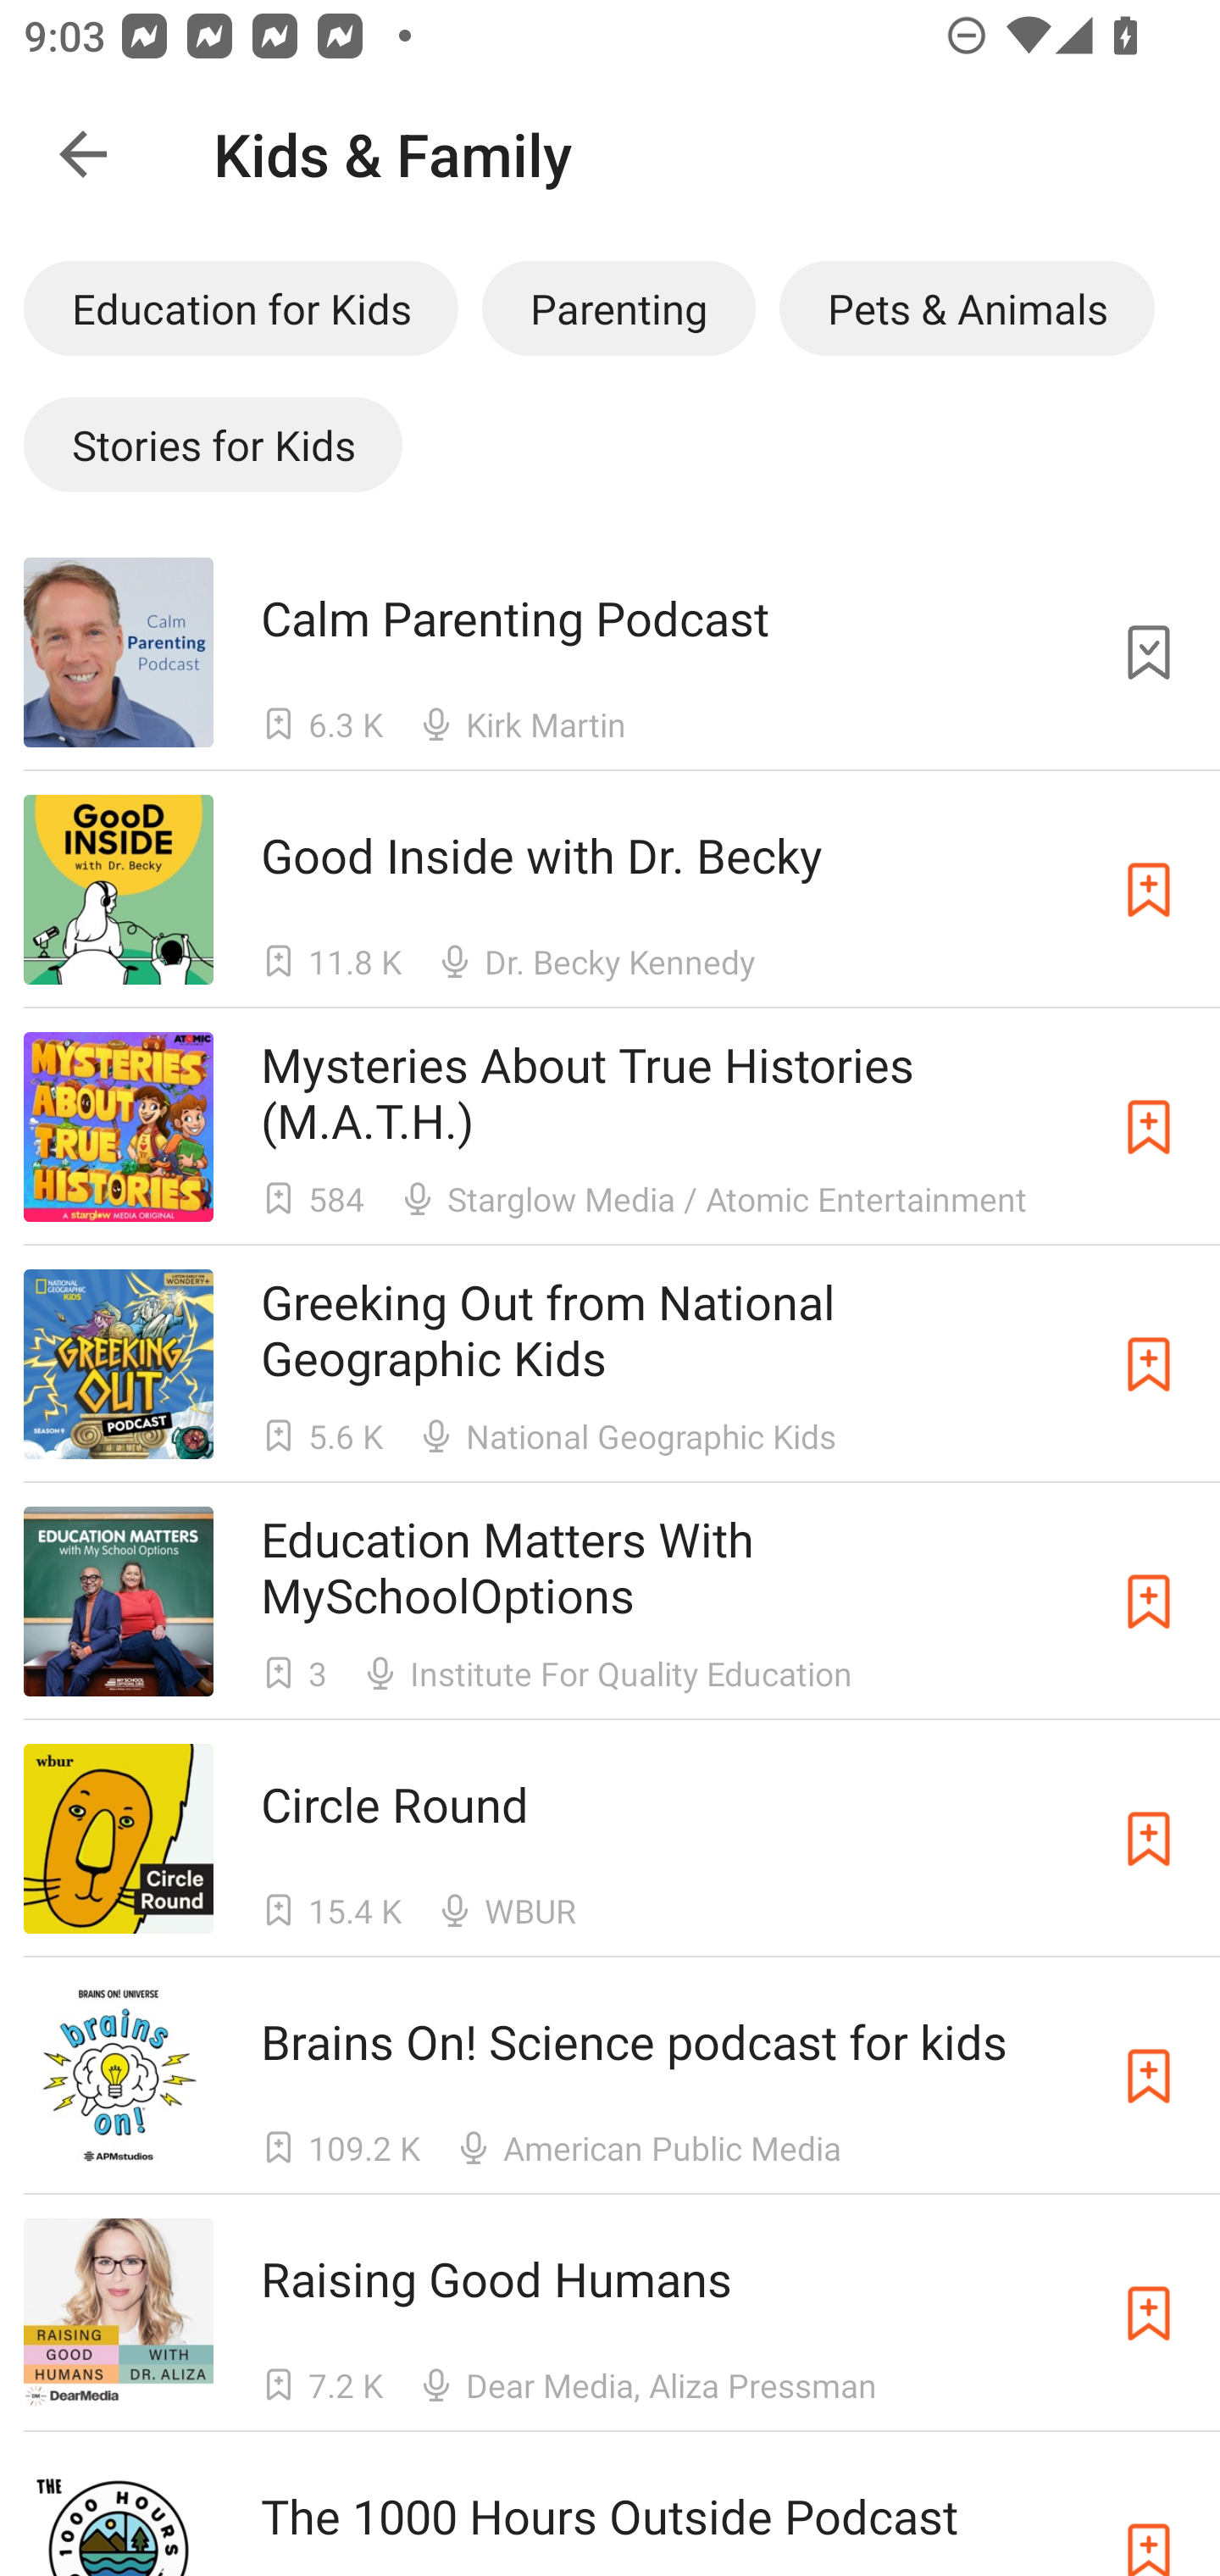 The width and height of the screenshot is (1220, 2576). I want to click on Subscribe, so click(1149, 1839).